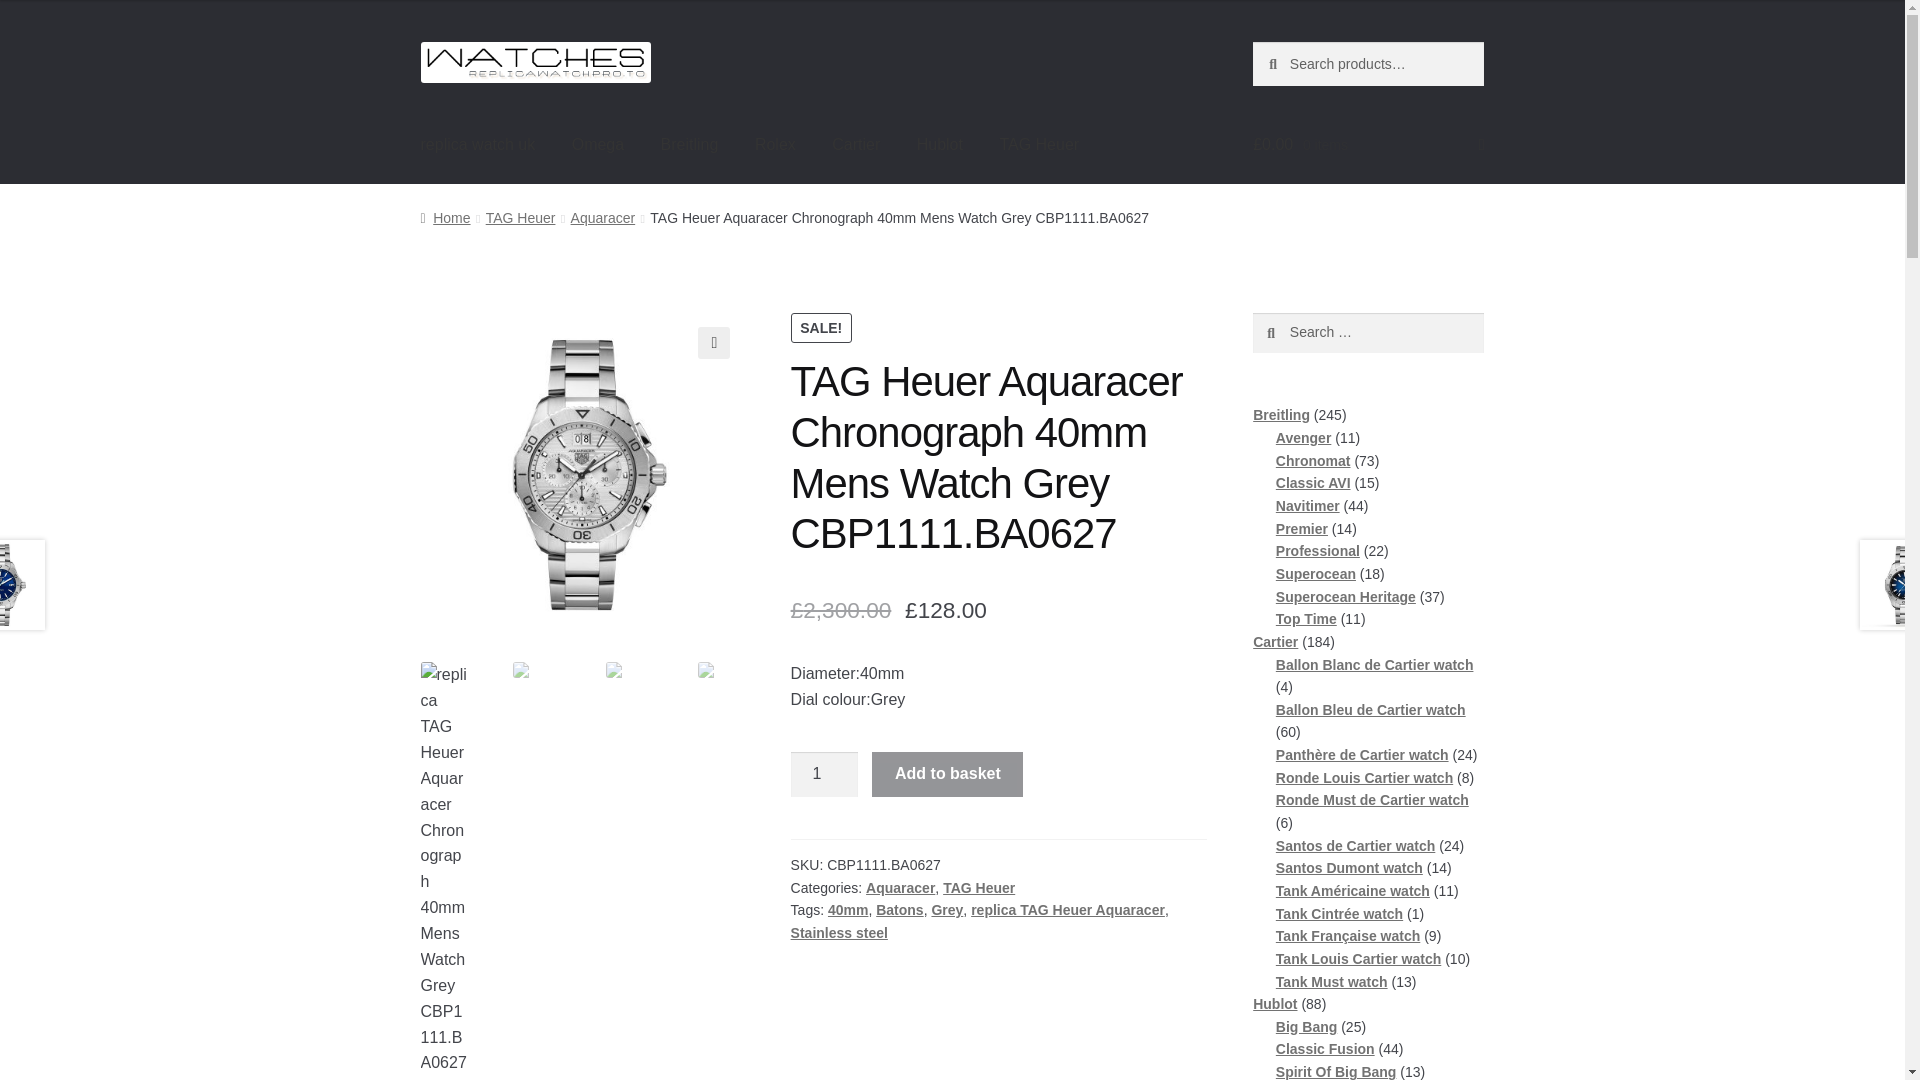 The width and height of the screenshot is (1920, 1080). What do you see at coordinates (776, 144) in the screenshot?
I see `Rolex` at bounding box center [776, 144].